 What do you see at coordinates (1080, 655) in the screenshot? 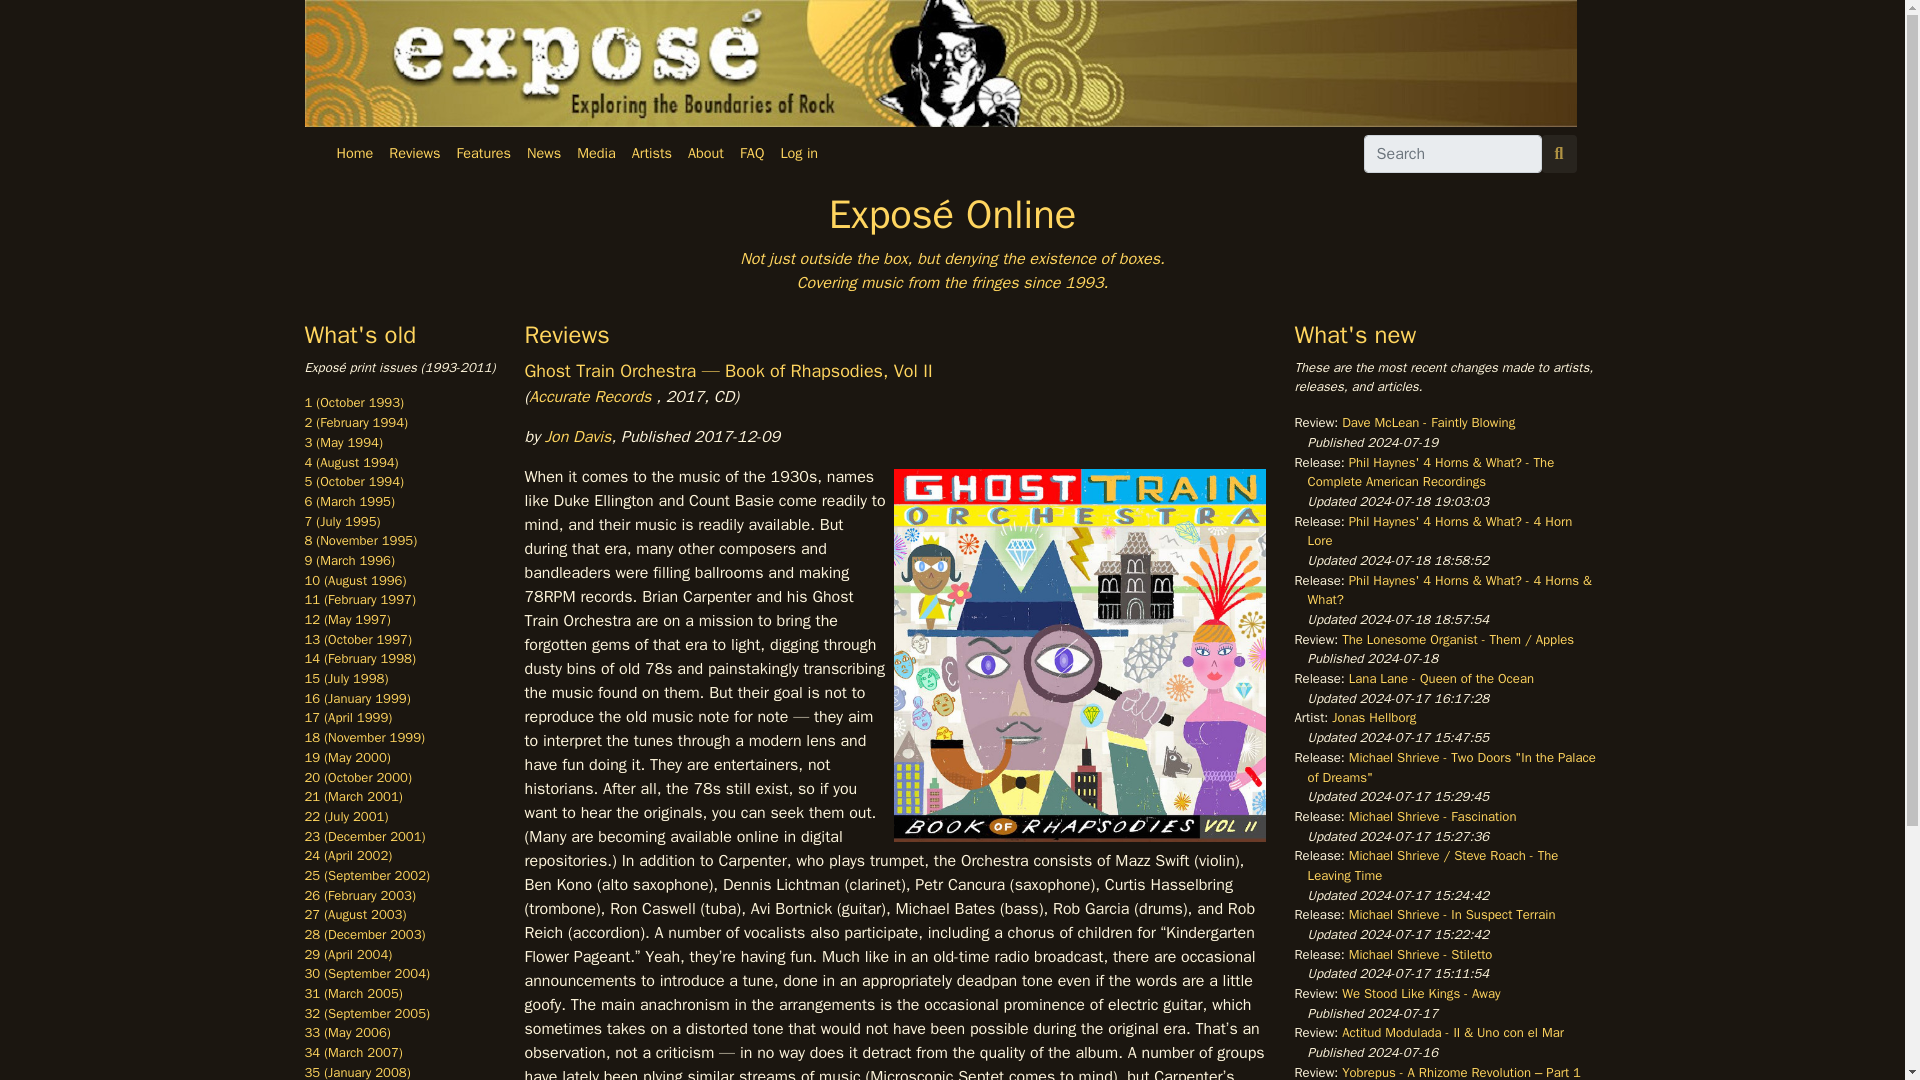
I see `Book of Rhapsodies, Vol II Cover art` at bounding box center [1080, 655].